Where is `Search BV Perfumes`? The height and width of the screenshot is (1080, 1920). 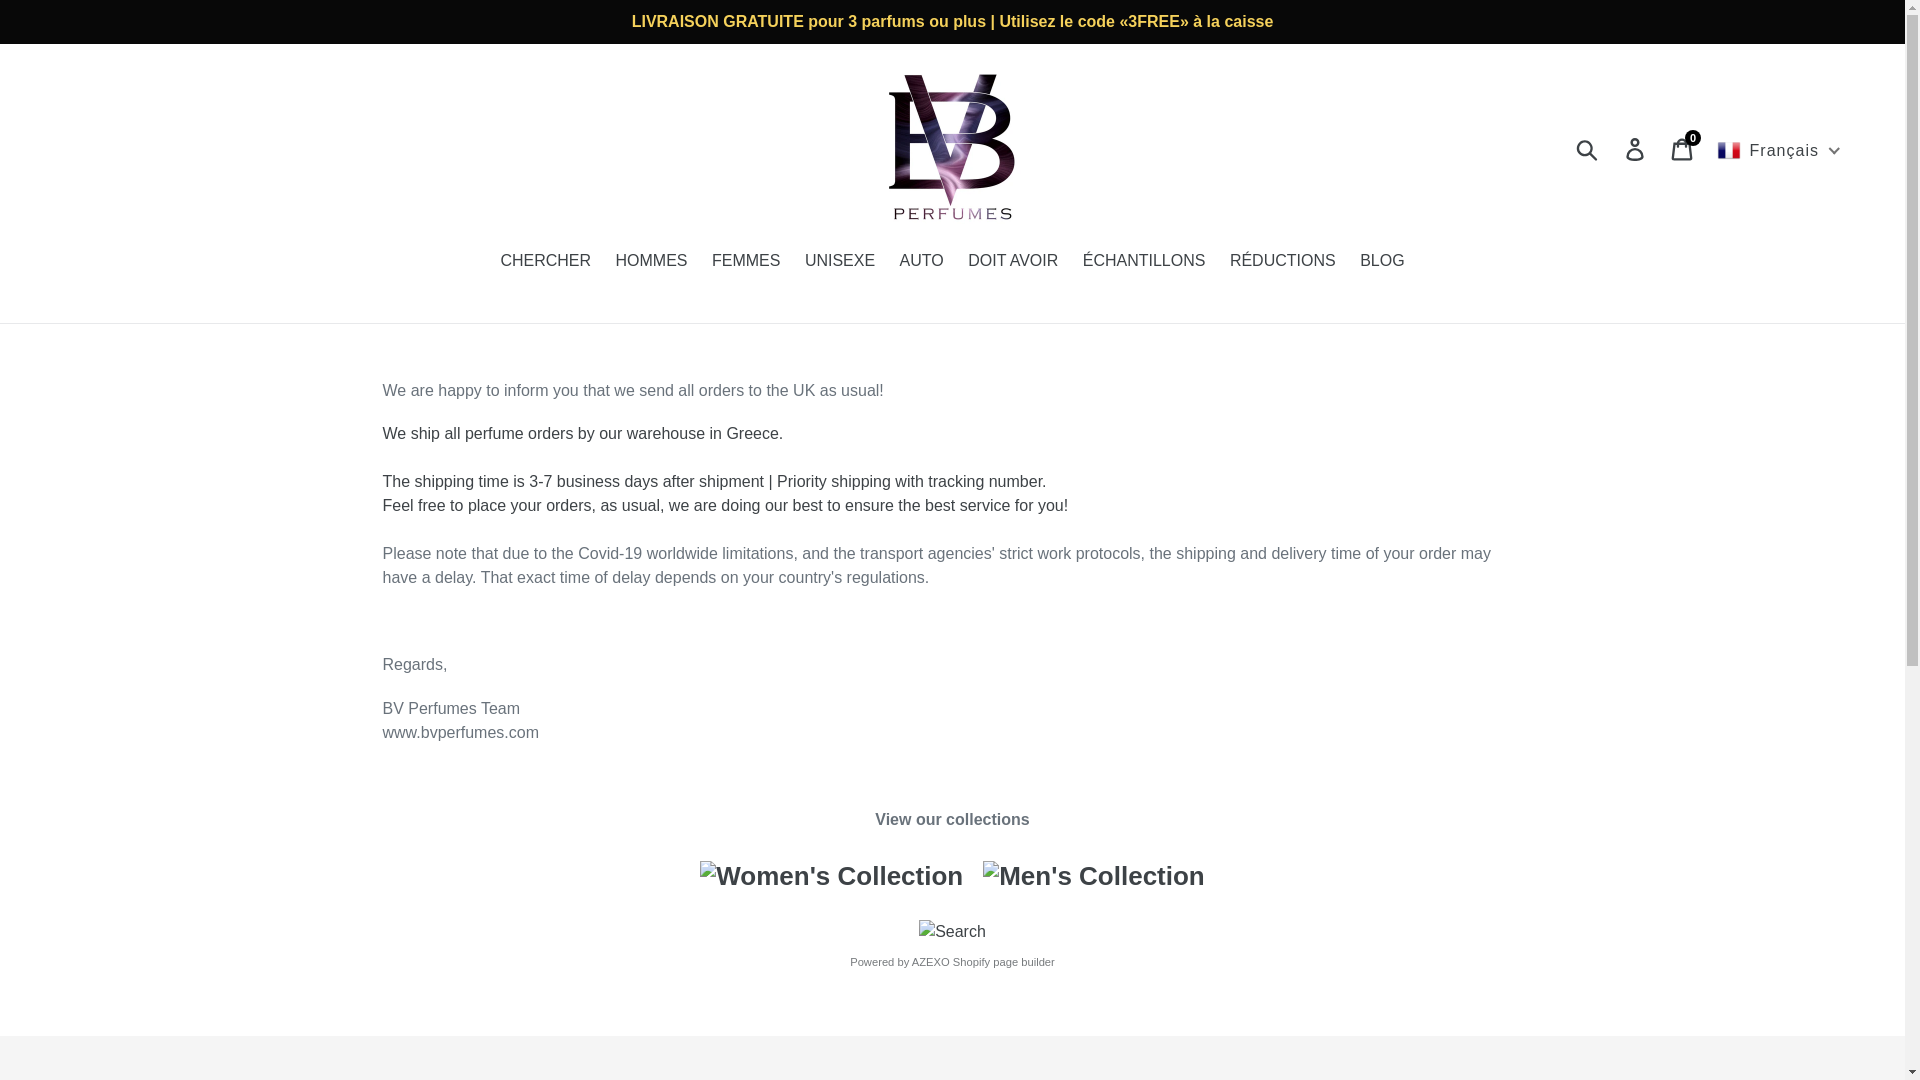 Search BV Perfumes is located at coordinates (746, 262).